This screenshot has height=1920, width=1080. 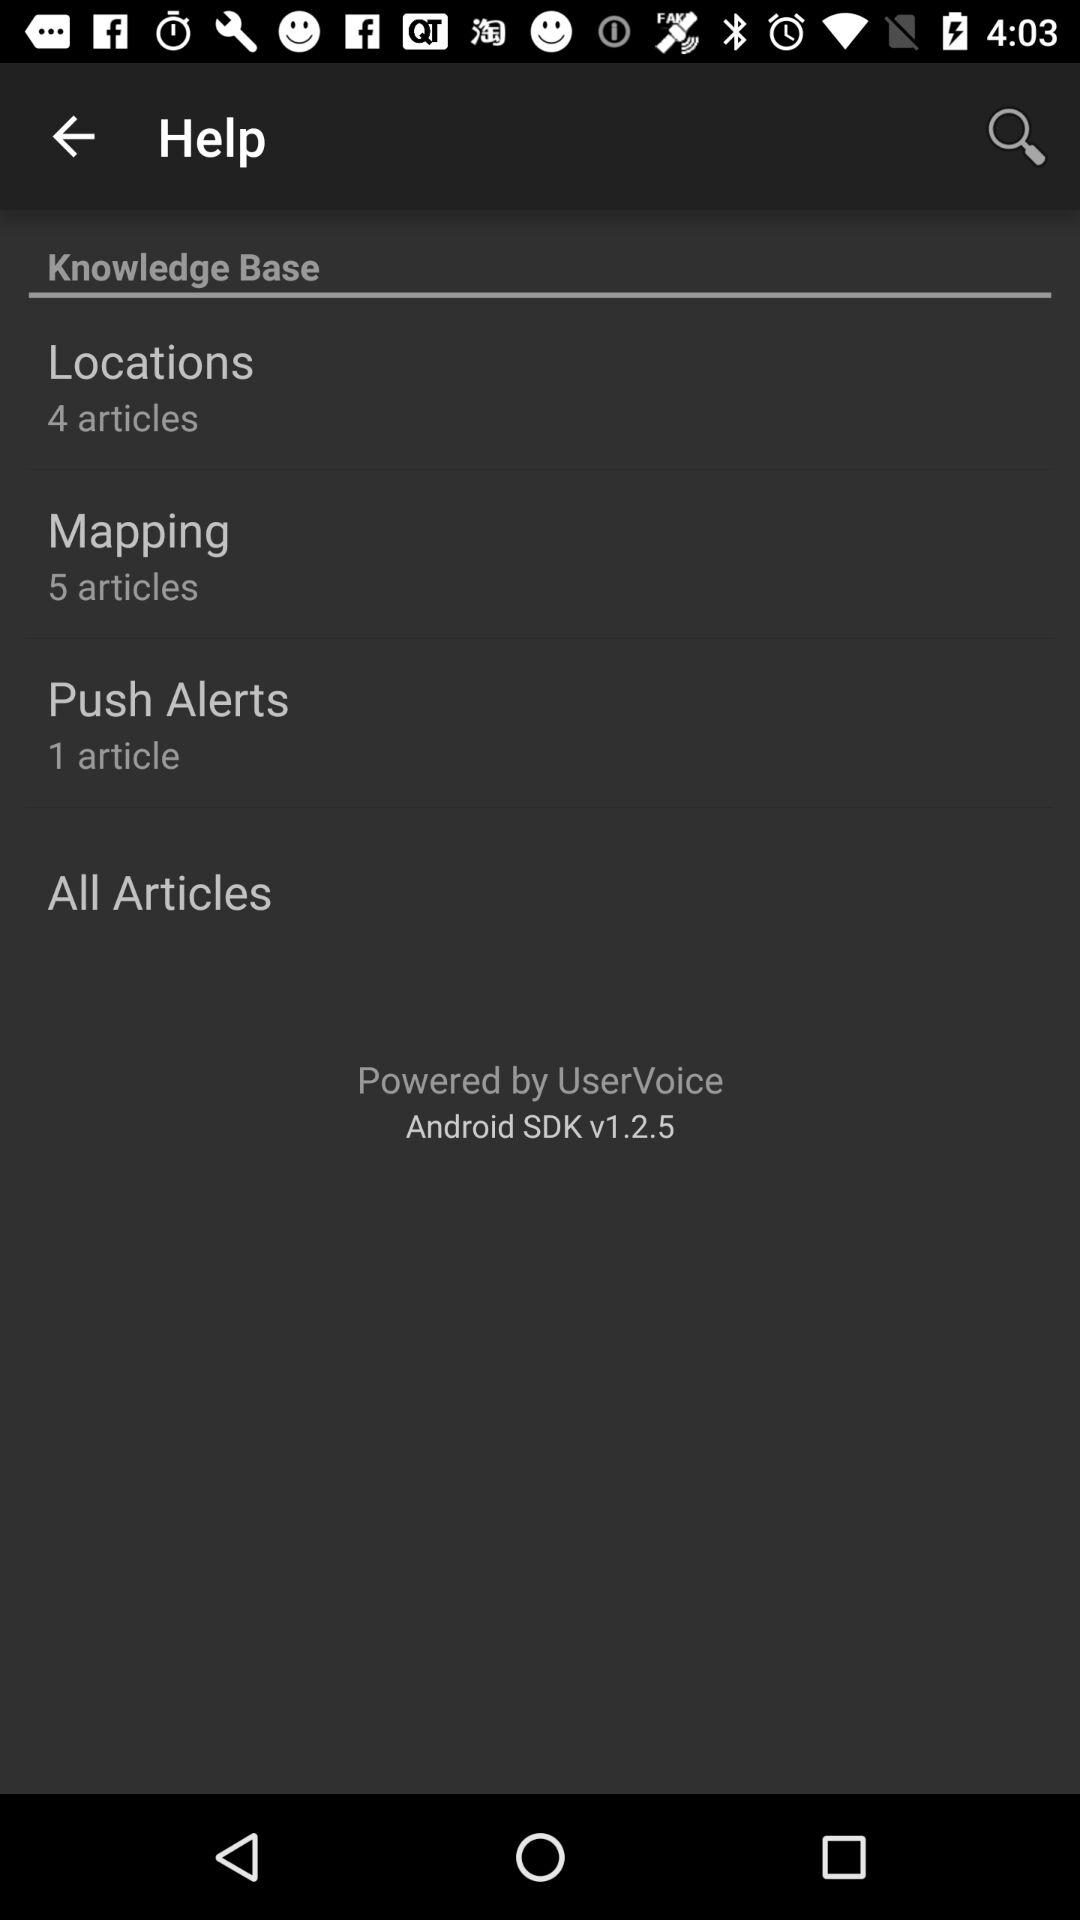 What do you see at coordinates (540, 1124) in the screenshot?
I see `turn on the item below the powered by uservoice item` at bounding box center [540, 1124].